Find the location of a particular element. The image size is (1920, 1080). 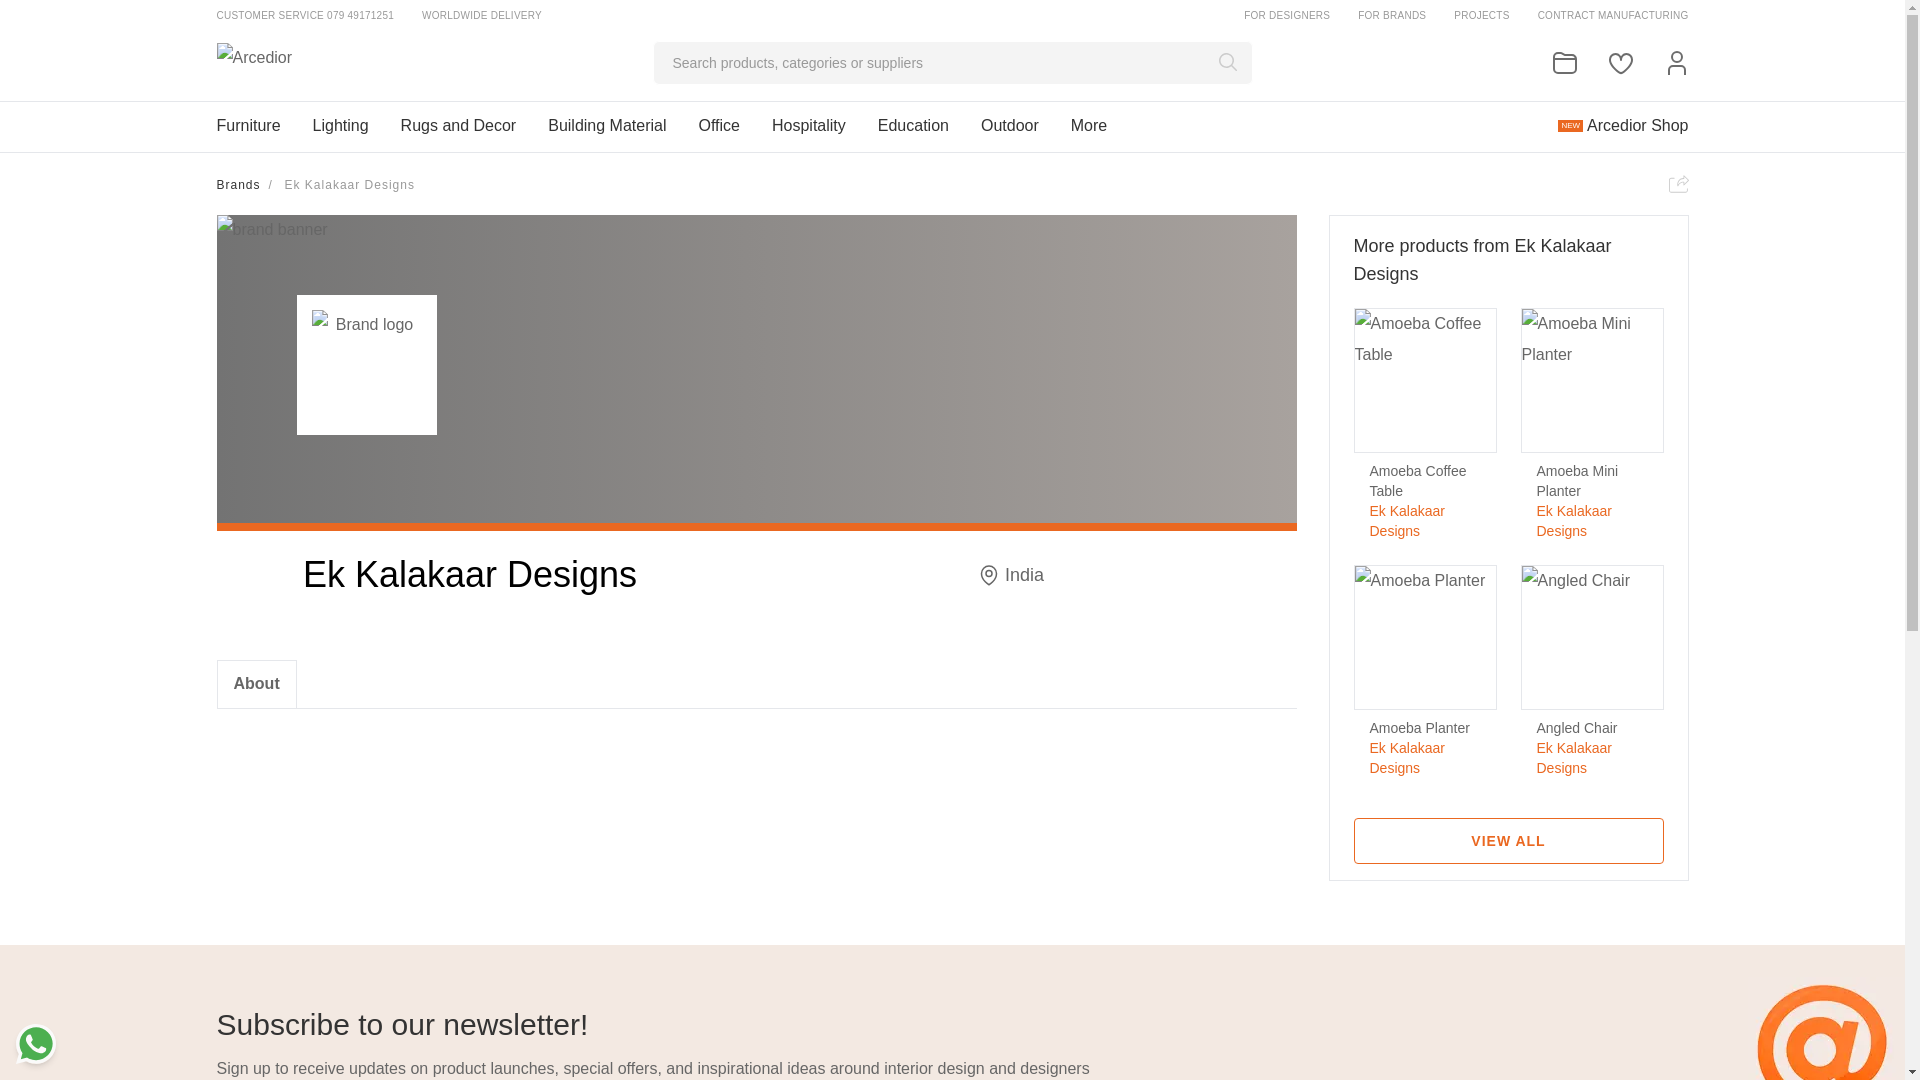

CONTRACT MANUFACTURING is located at coordinates (1613, 15).